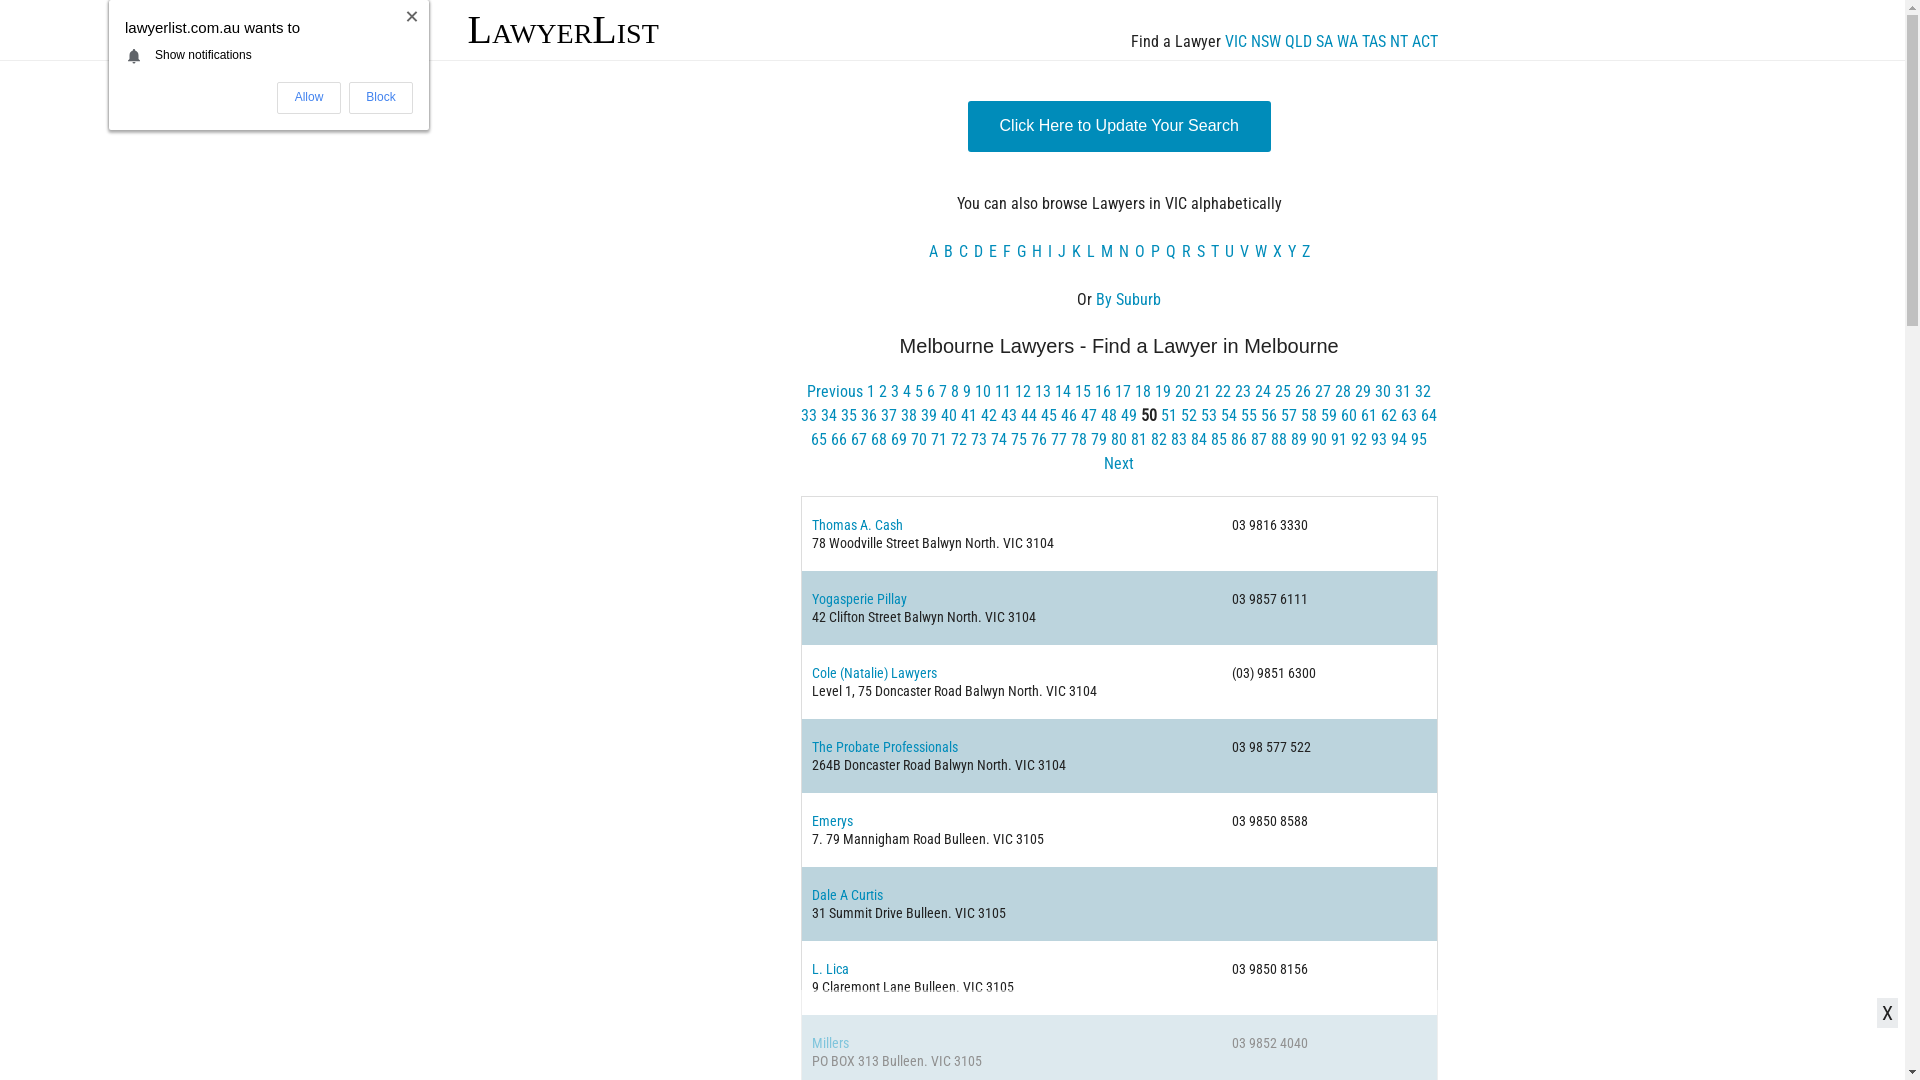  What do you see at coordinates (1103, 392) in the screenshot?
I see `16` at bounding box center [1103, 392].